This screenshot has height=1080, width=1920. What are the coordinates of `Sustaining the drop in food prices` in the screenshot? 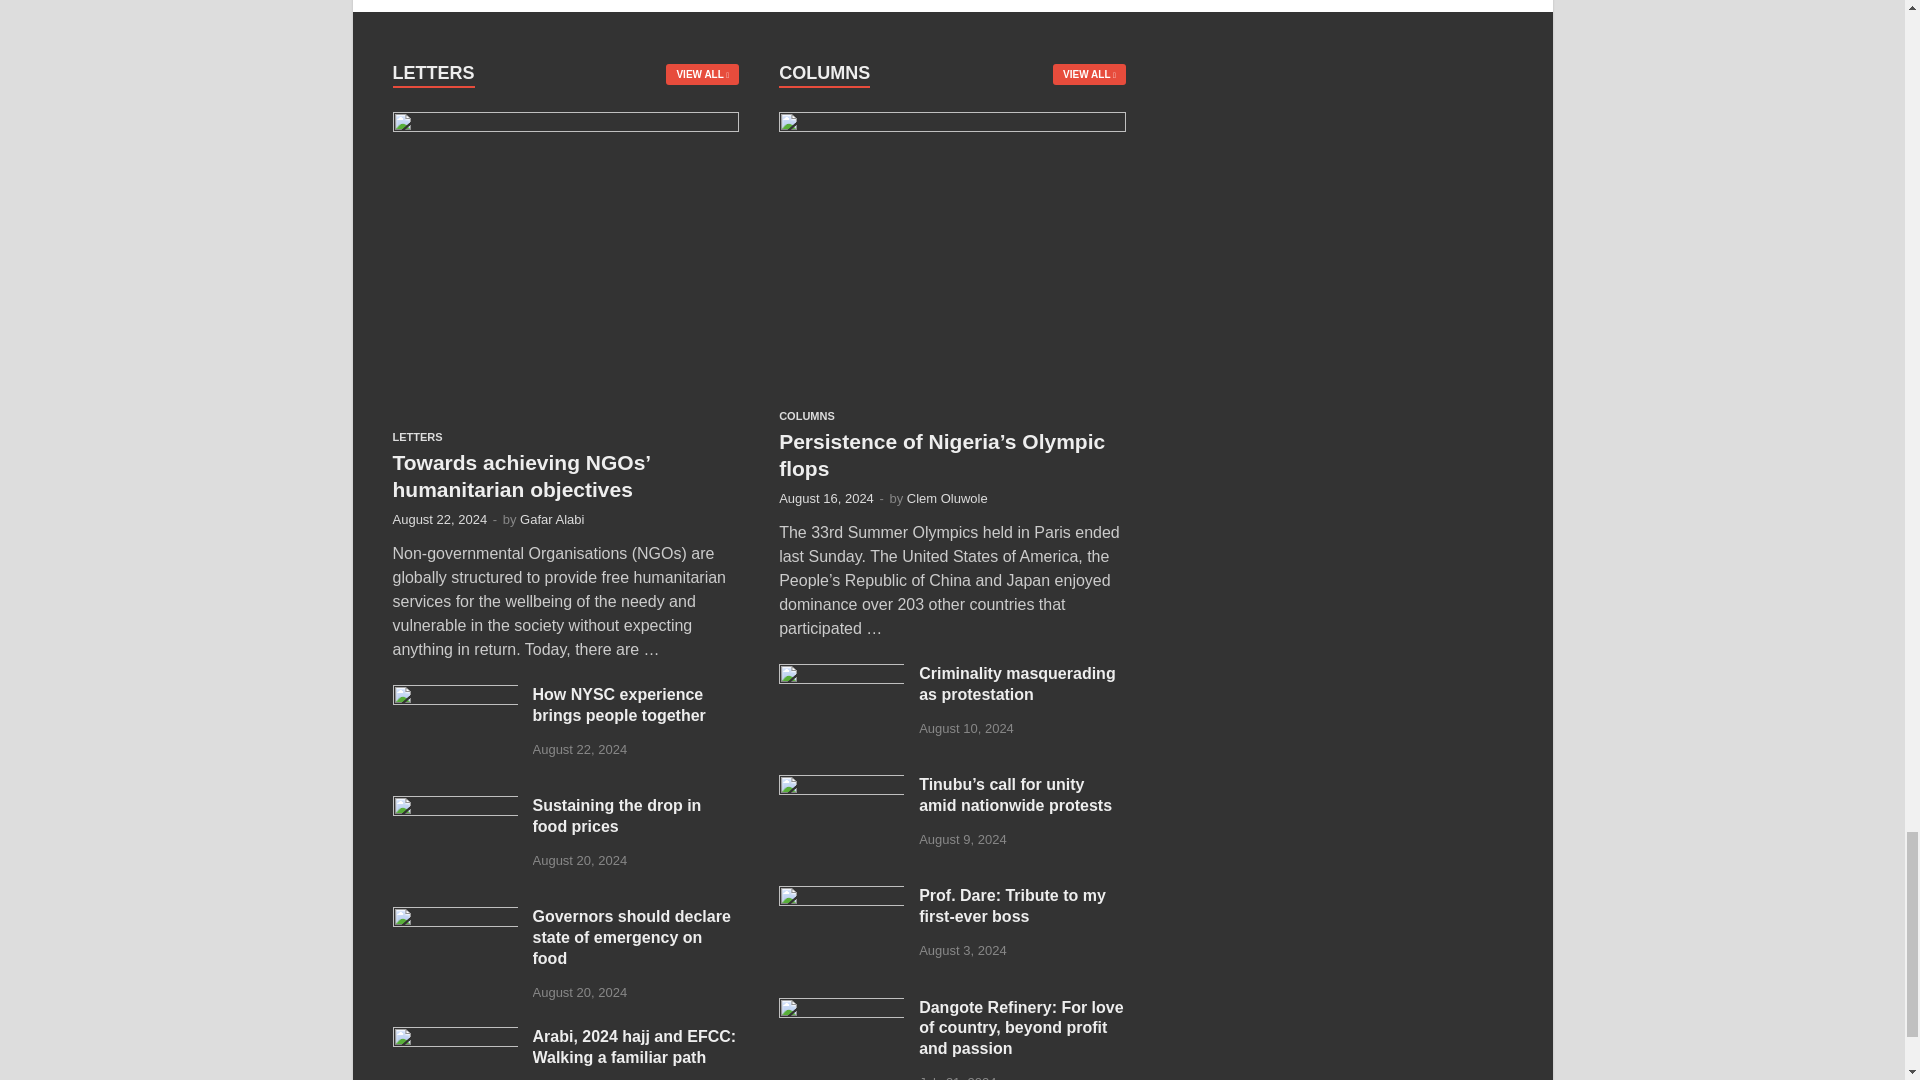 It's located at (454, 808).